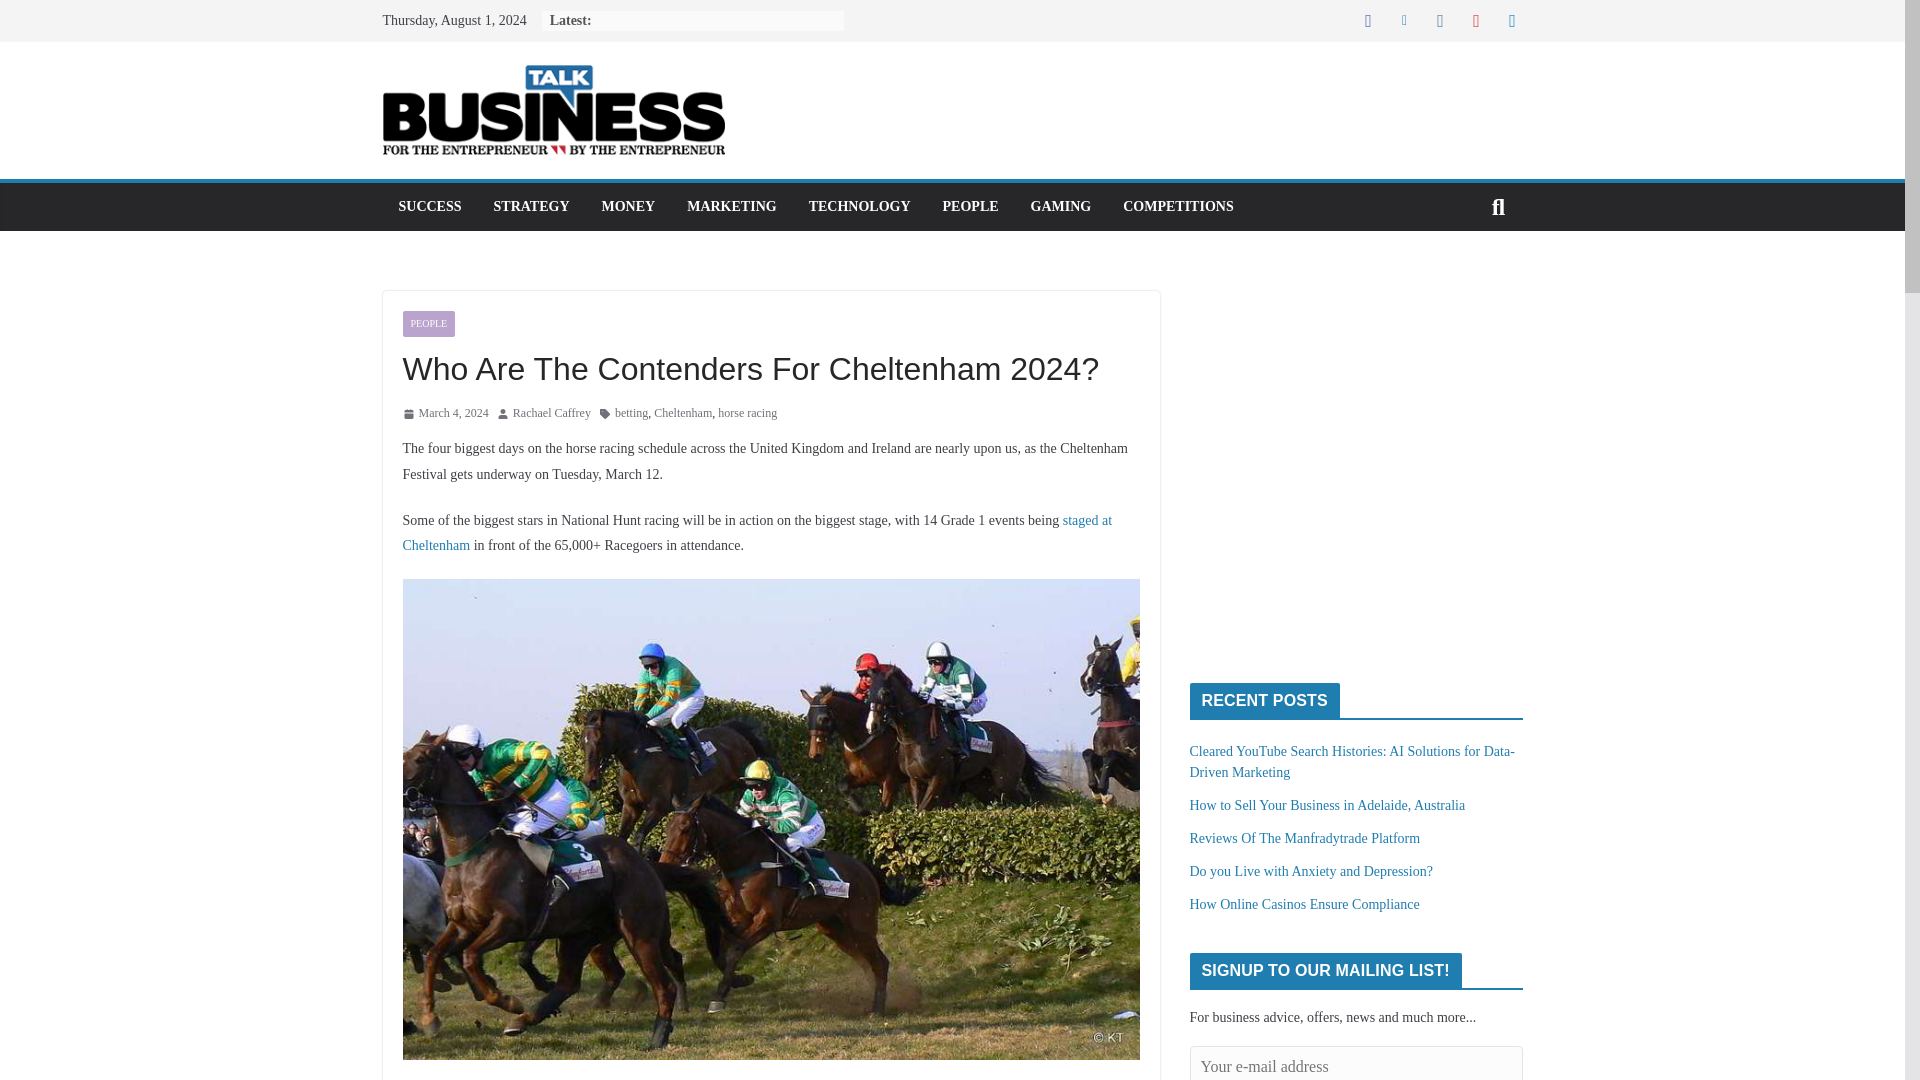  Describe the element at coordinates (552, 414) in the screenshot. I see `Rachael Caffrey` at that location.